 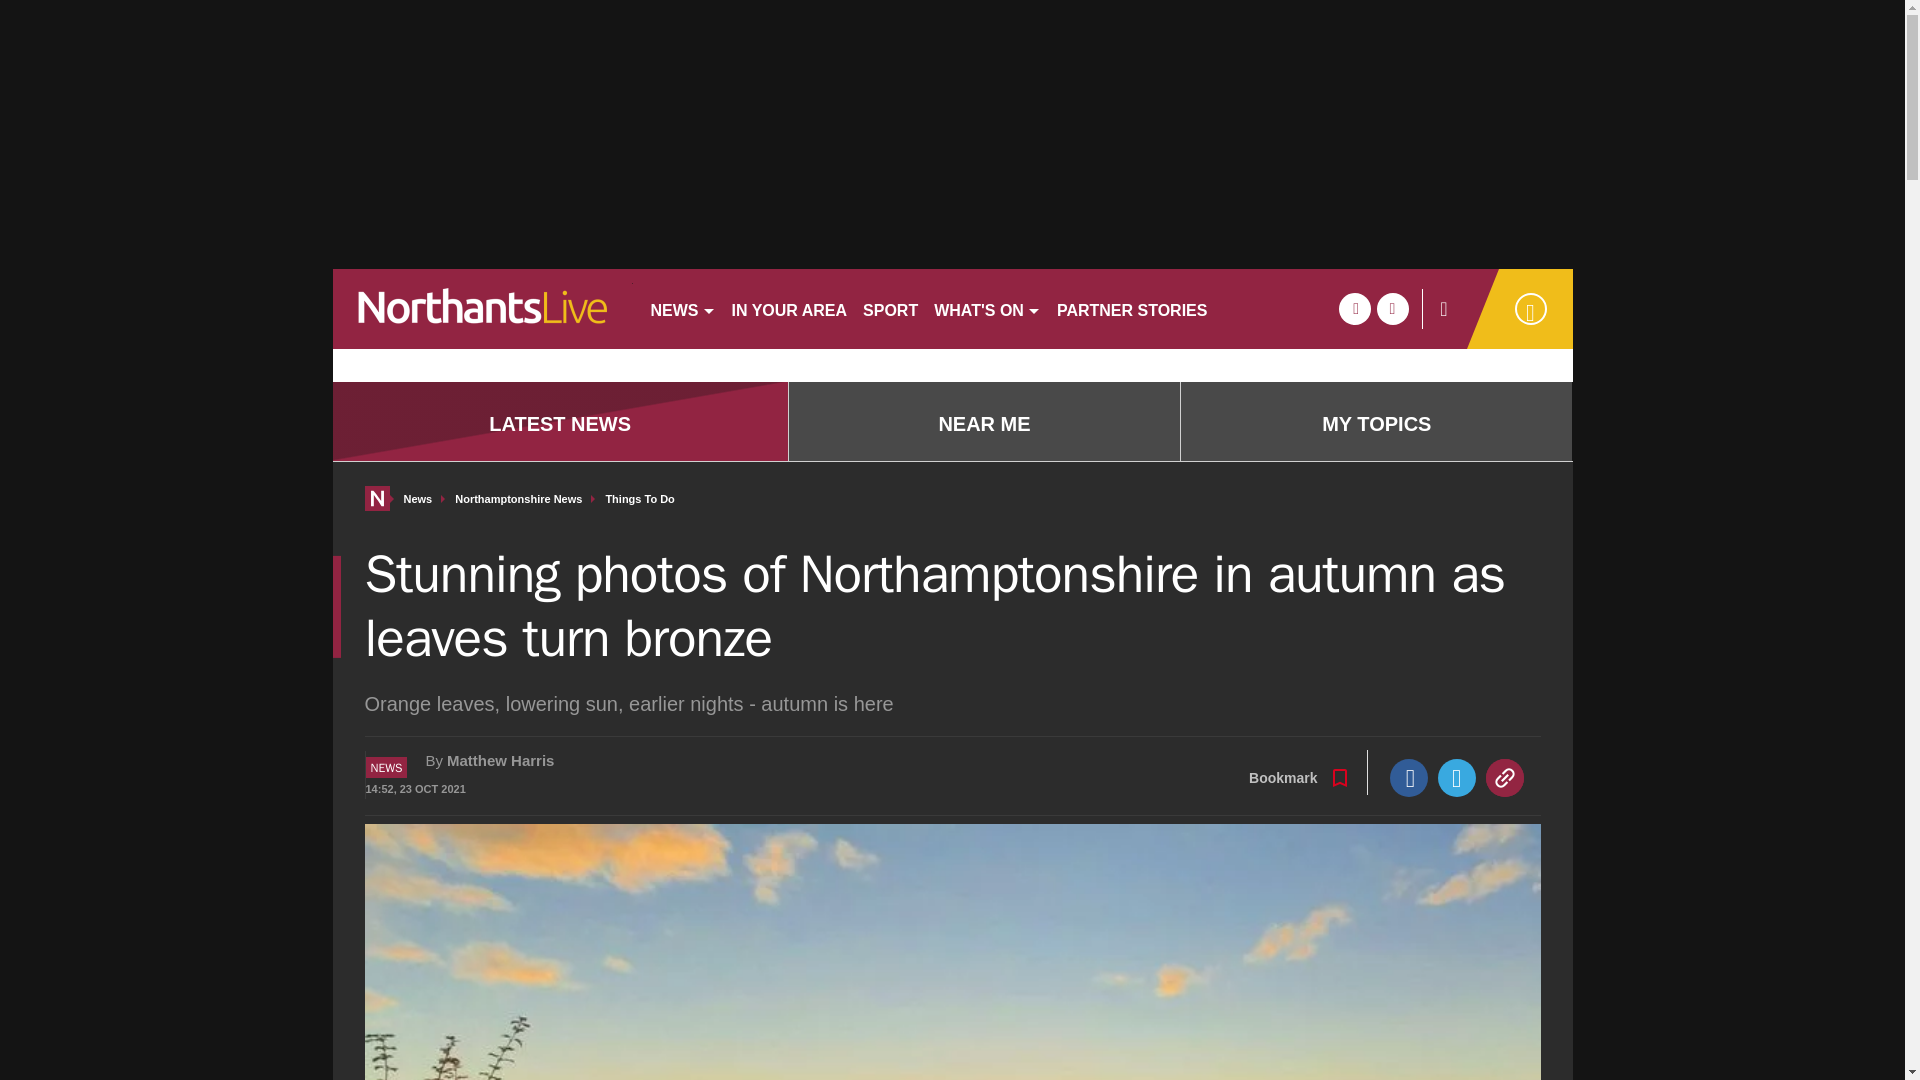 What do you see at coordinates (1409, 778) in the screenshot?
I see `Facebook` at bounding box center [1409, 778].